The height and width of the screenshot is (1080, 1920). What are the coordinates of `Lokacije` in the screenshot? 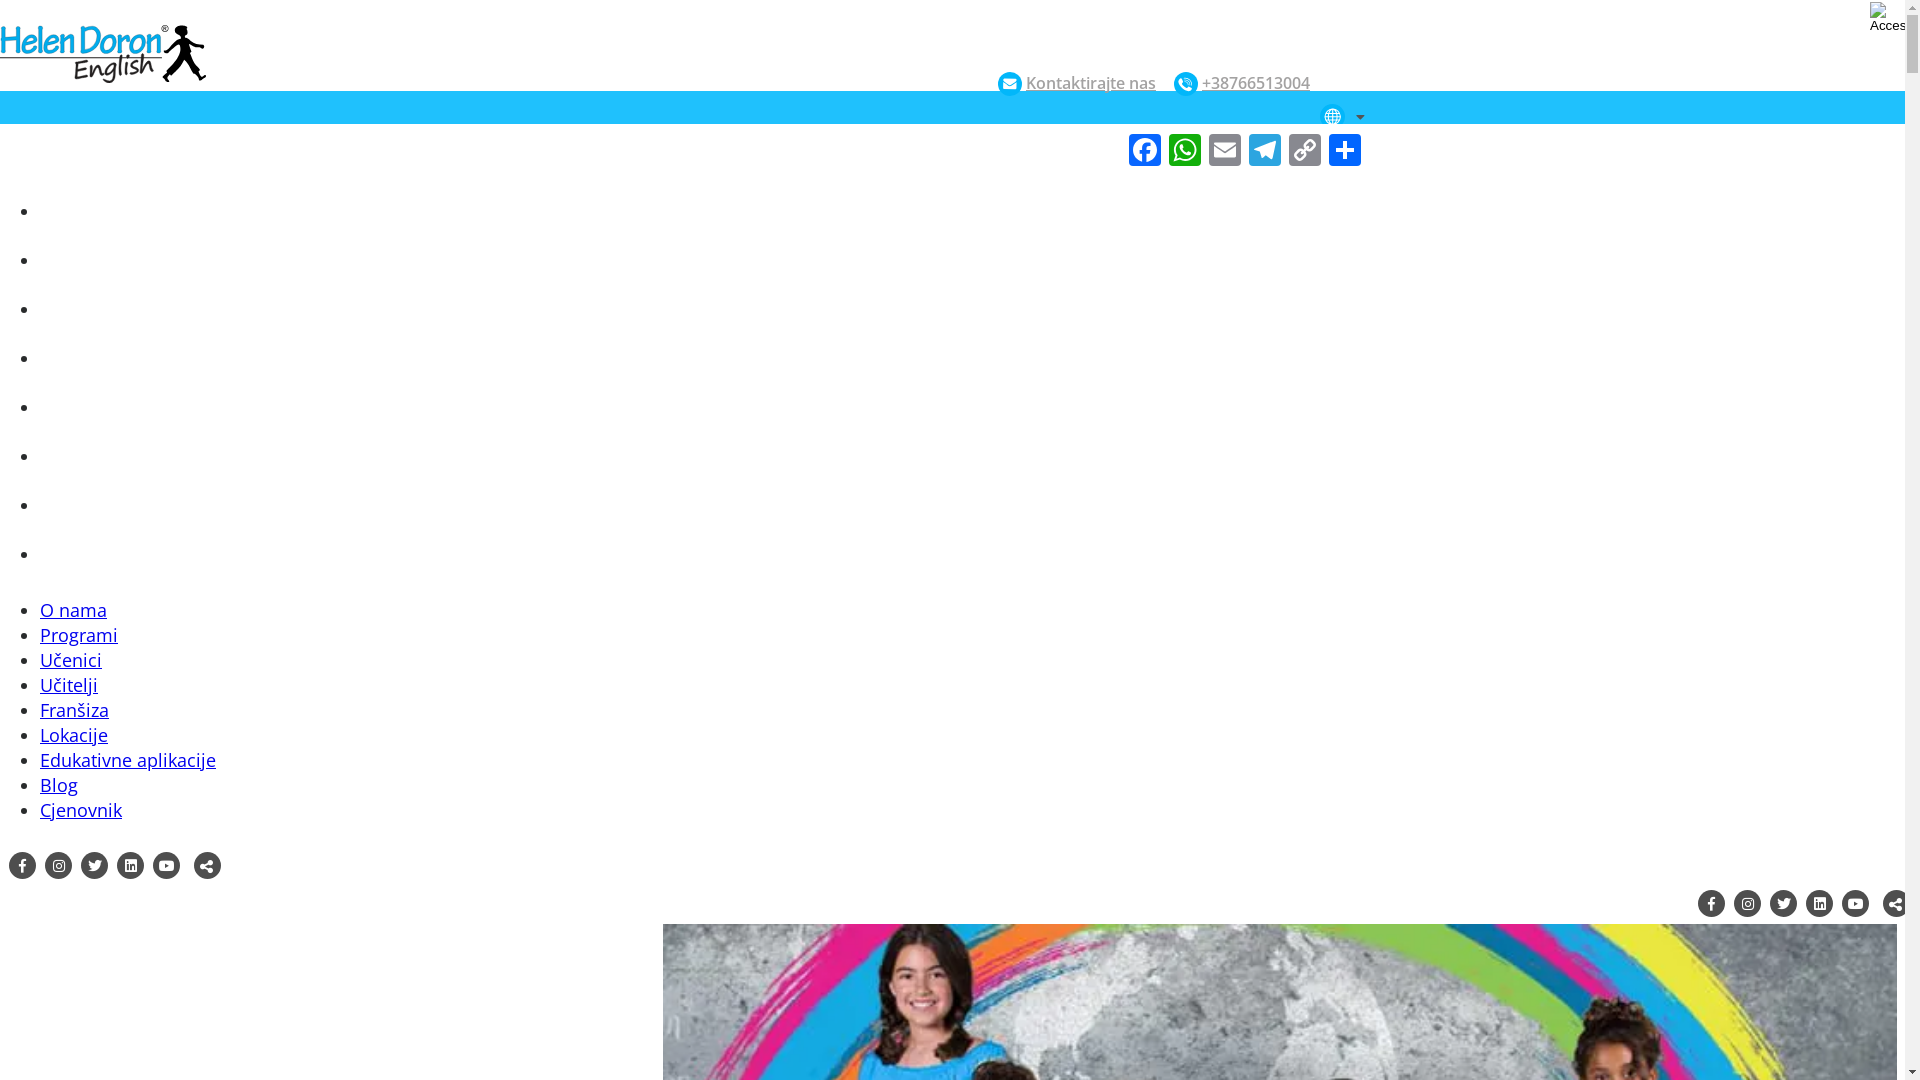 It's located at (74, 735).